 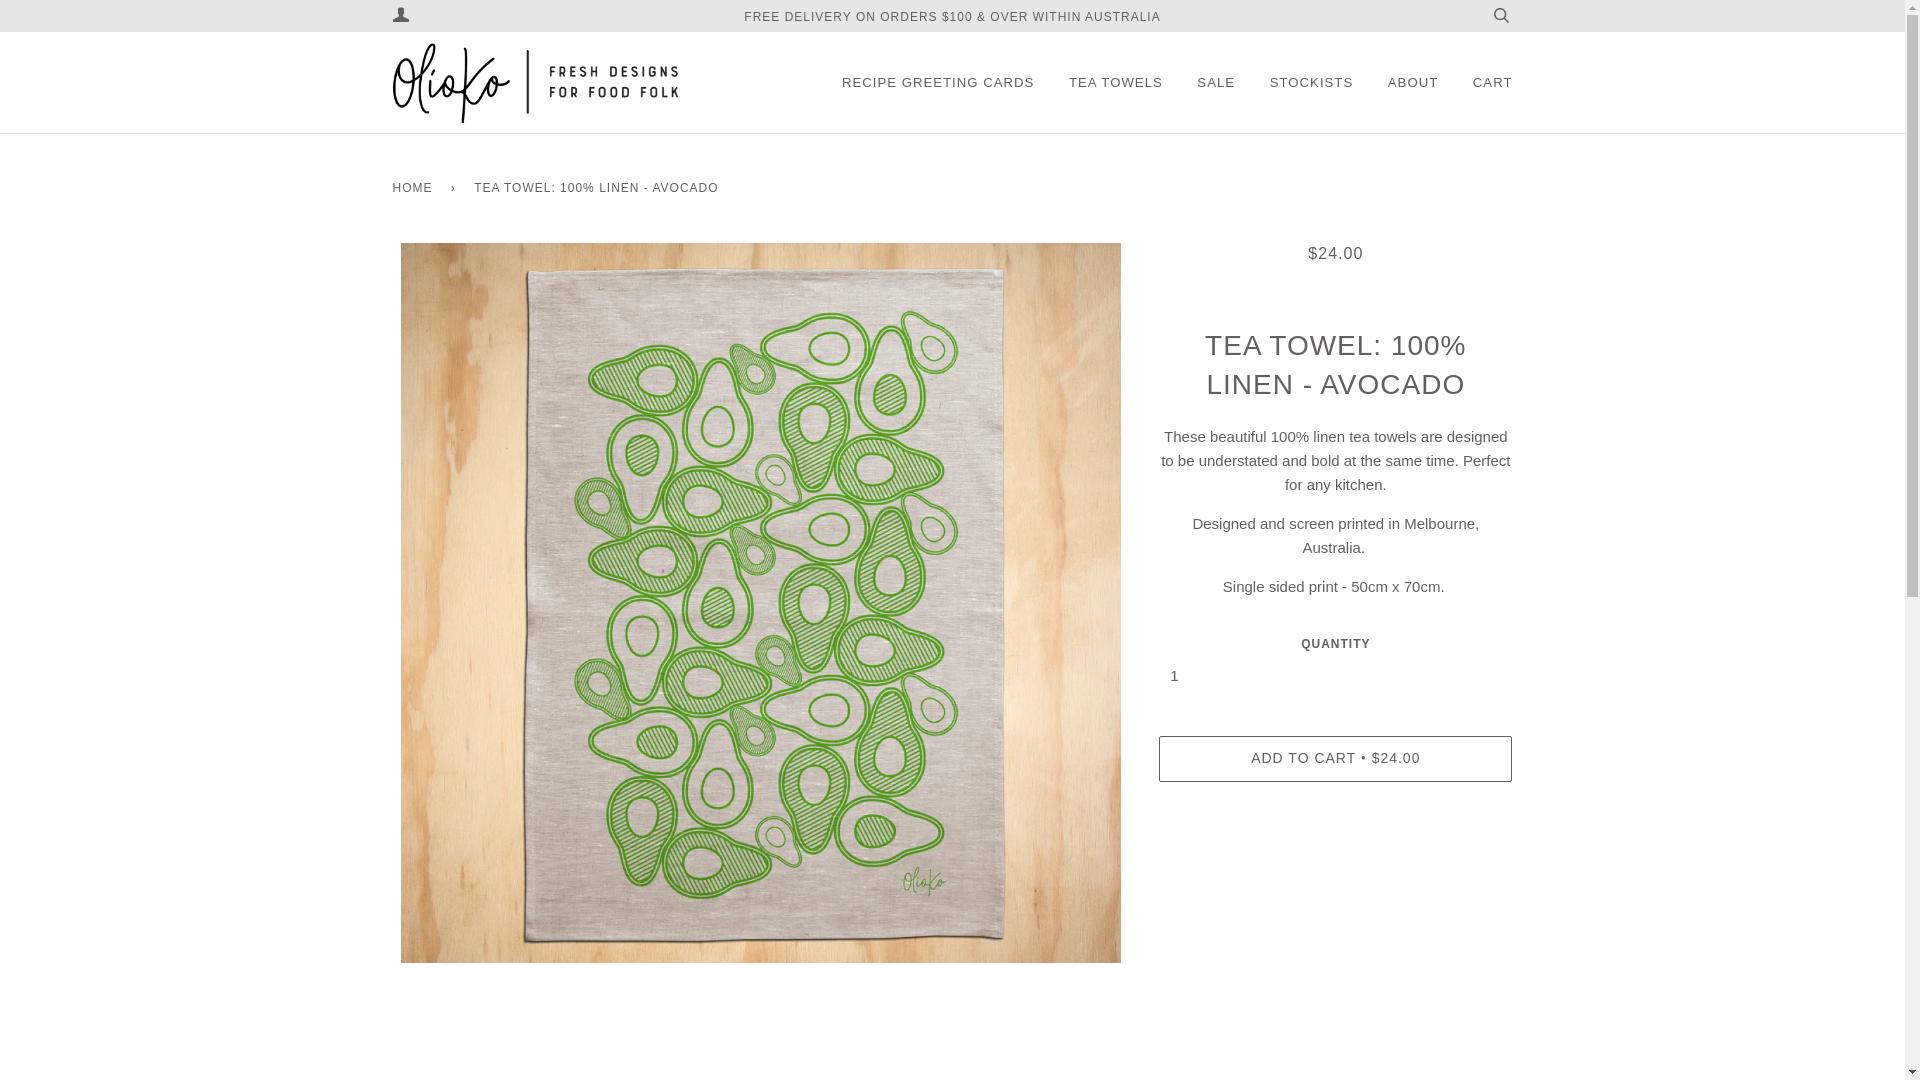 What do you see at coordinates (1413, 82) in the screenshot?
I see `ABOUT` at bounding box center [1413, 82].